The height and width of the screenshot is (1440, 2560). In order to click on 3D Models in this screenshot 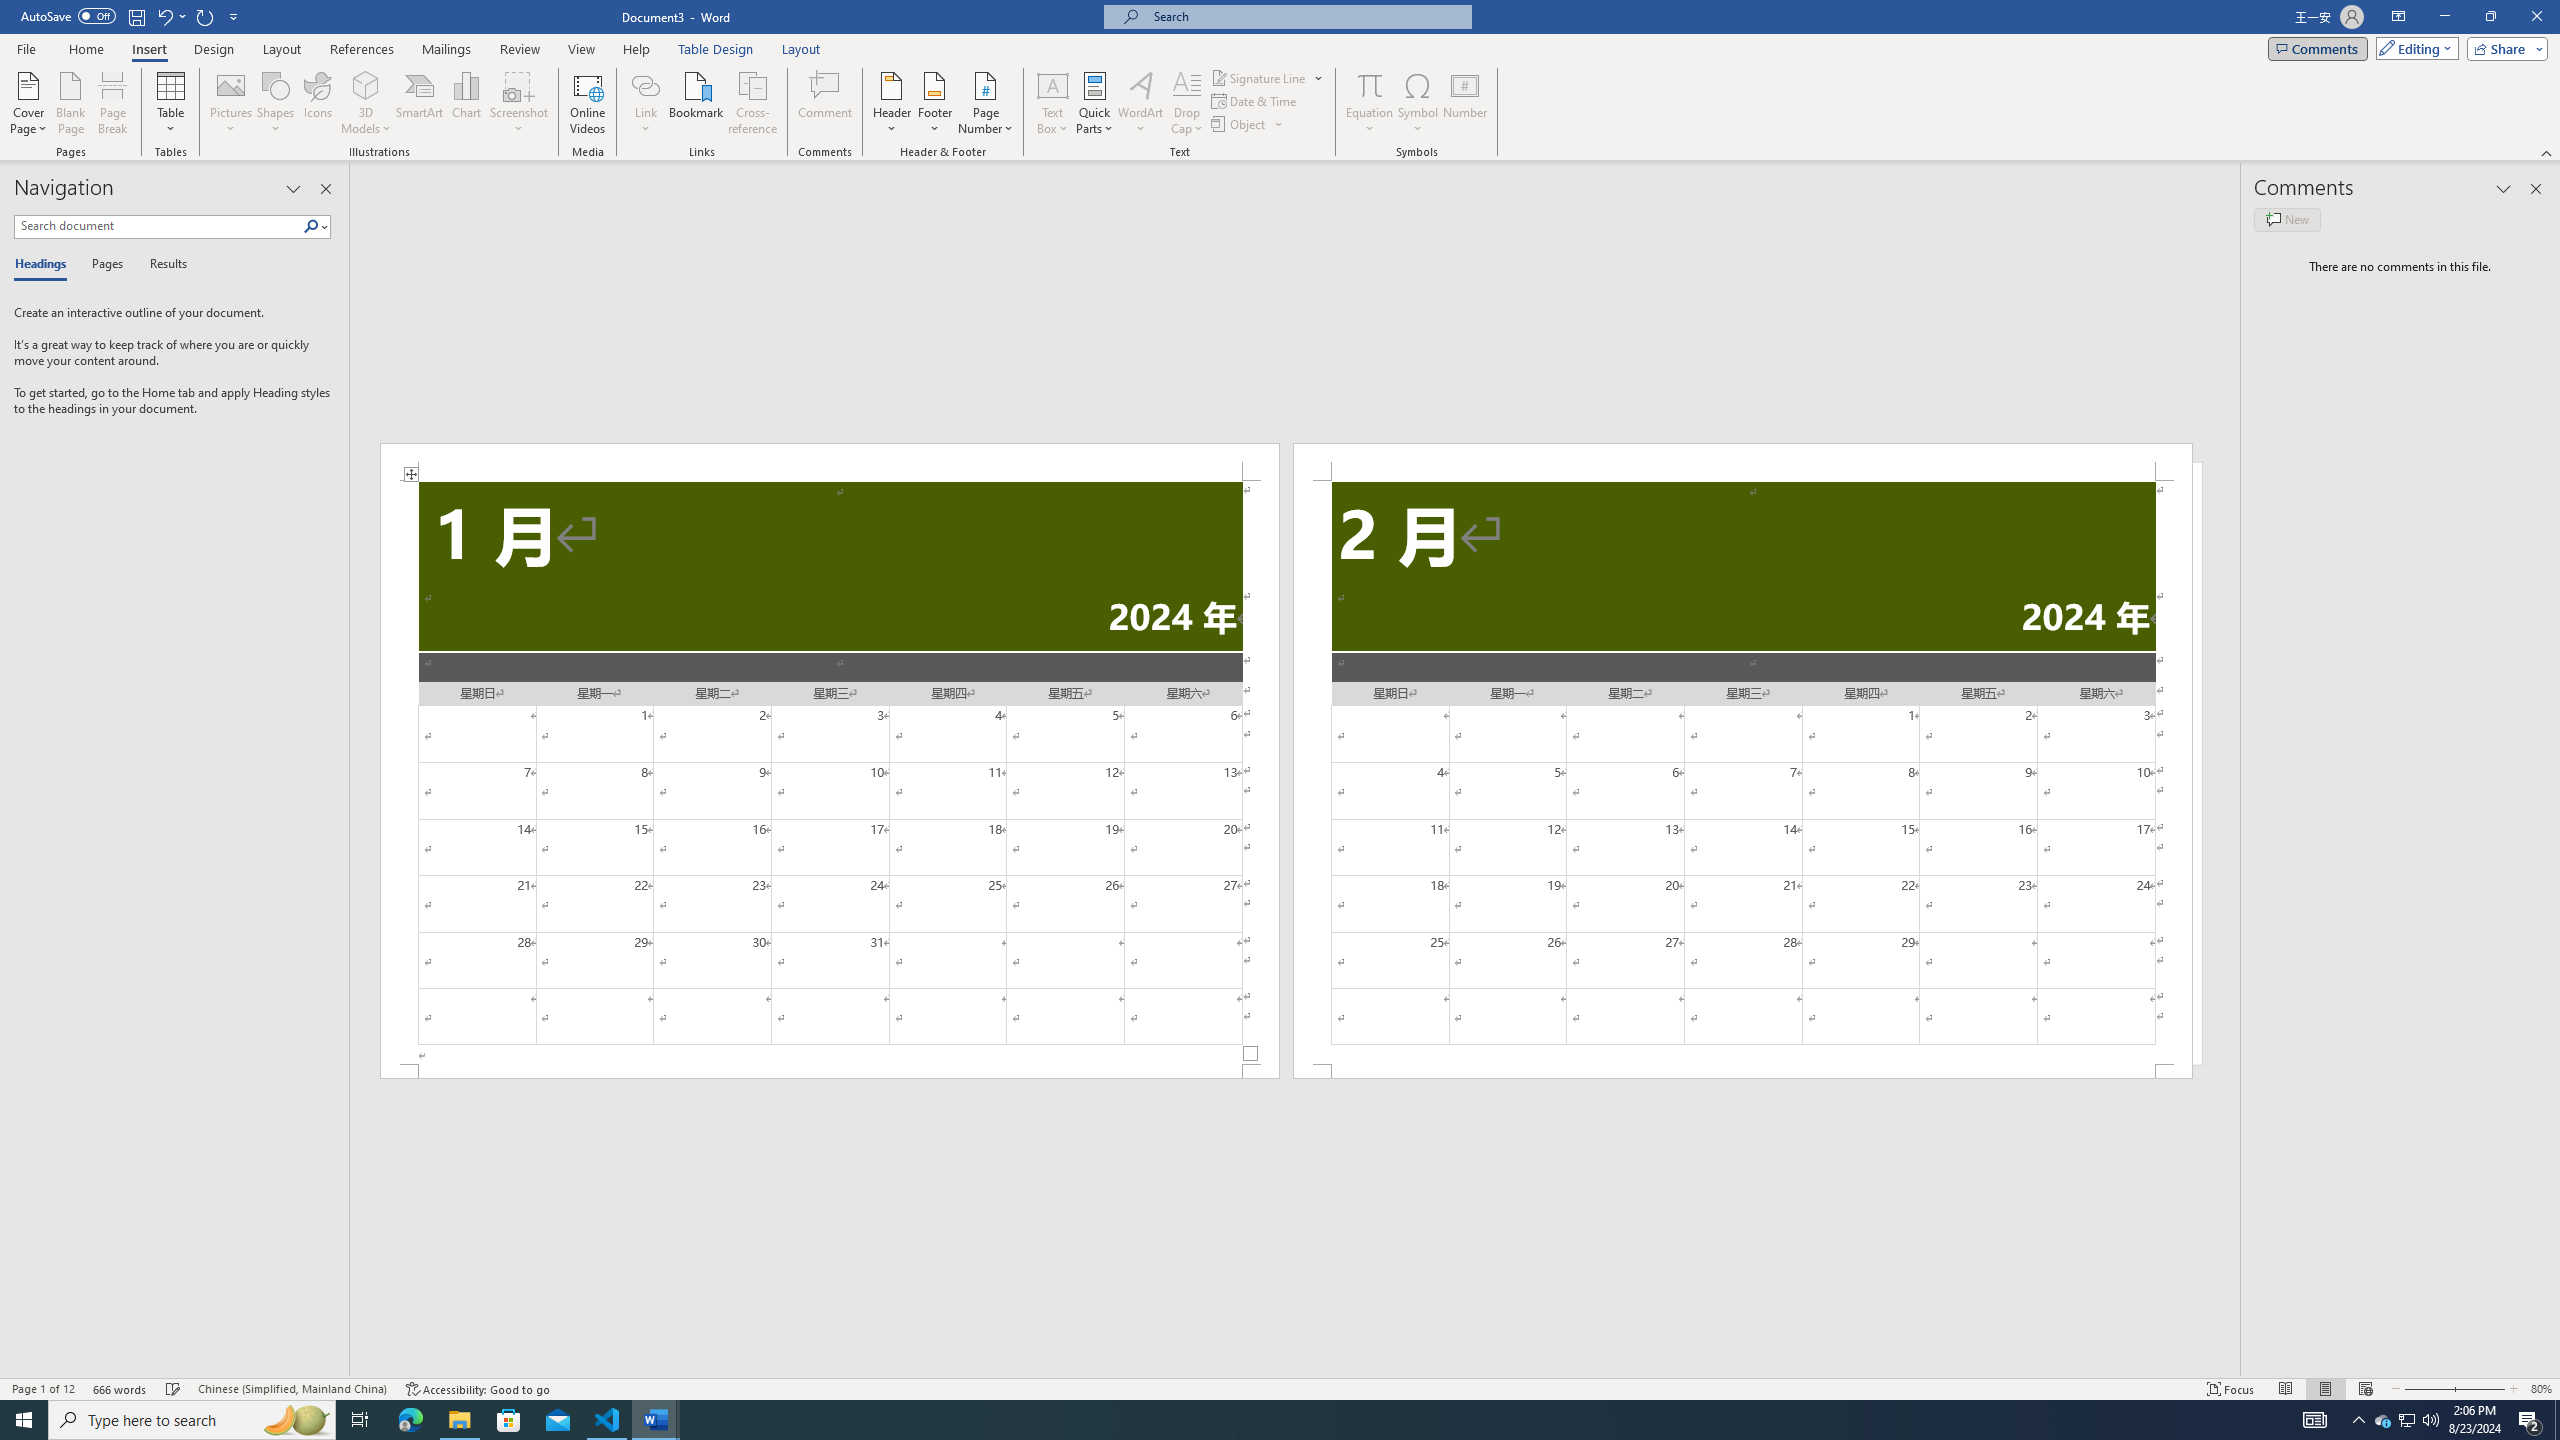, I will do `click(366, 85)`.